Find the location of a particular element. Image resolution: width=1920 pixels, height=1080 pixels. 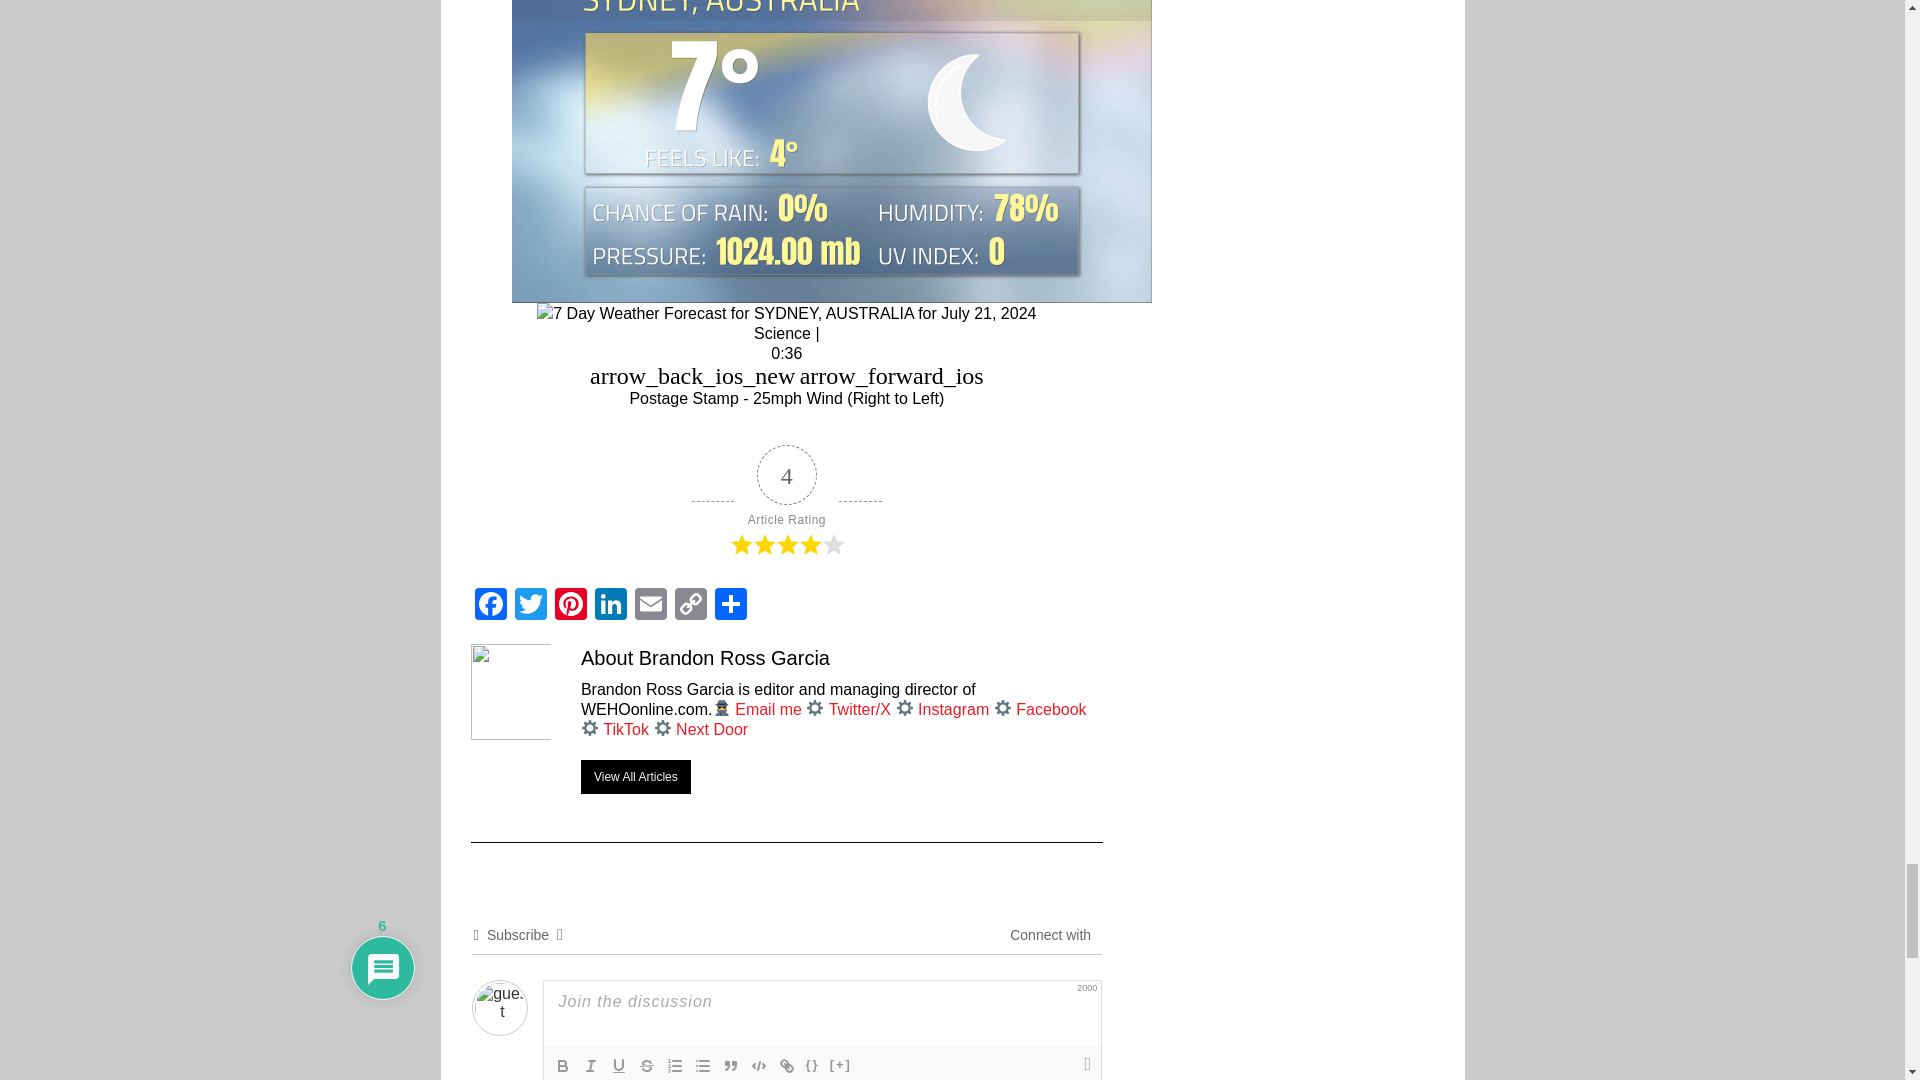

Strike is located at coordinates (646, 1066).